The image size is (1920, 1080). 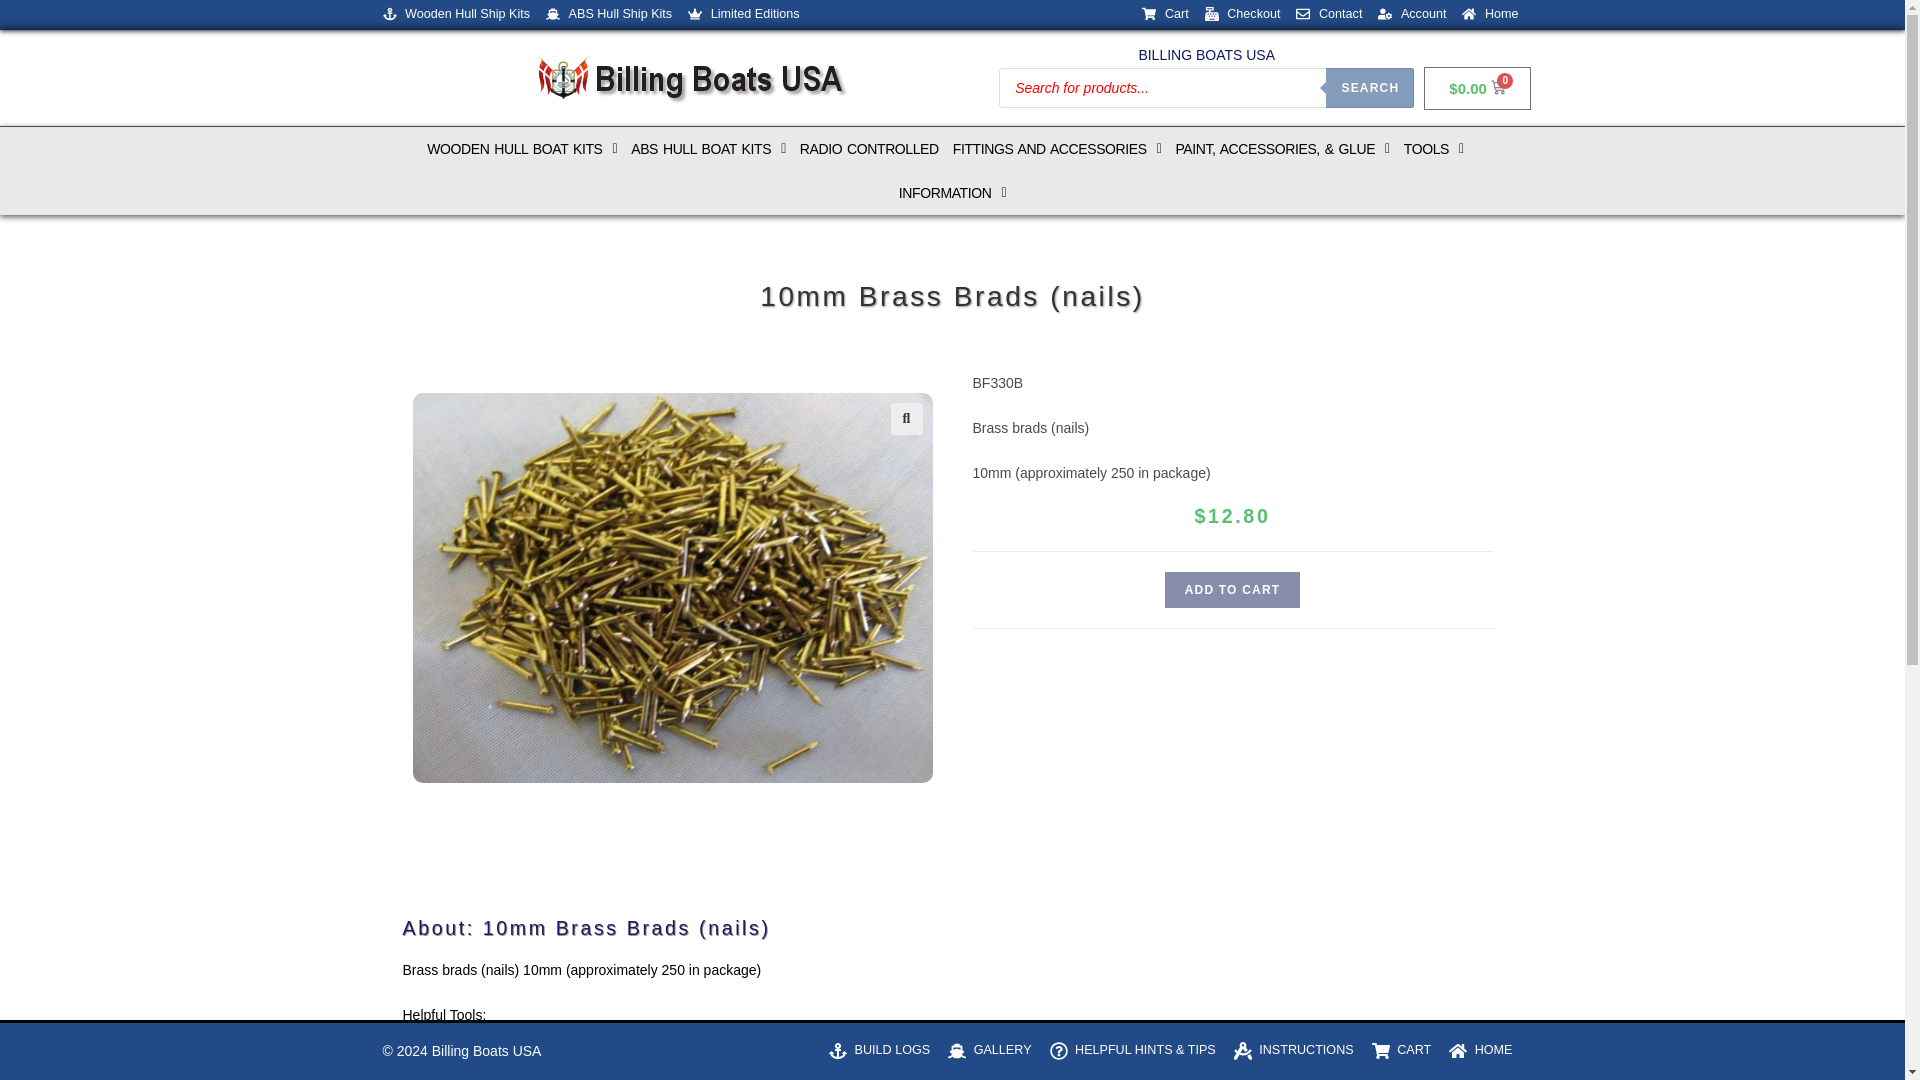 What do you see at coordinates (1056, 148) in the screenshot?
I see `FITTINGS AND ACCESSORIES` at bounding box center [1056, 148].